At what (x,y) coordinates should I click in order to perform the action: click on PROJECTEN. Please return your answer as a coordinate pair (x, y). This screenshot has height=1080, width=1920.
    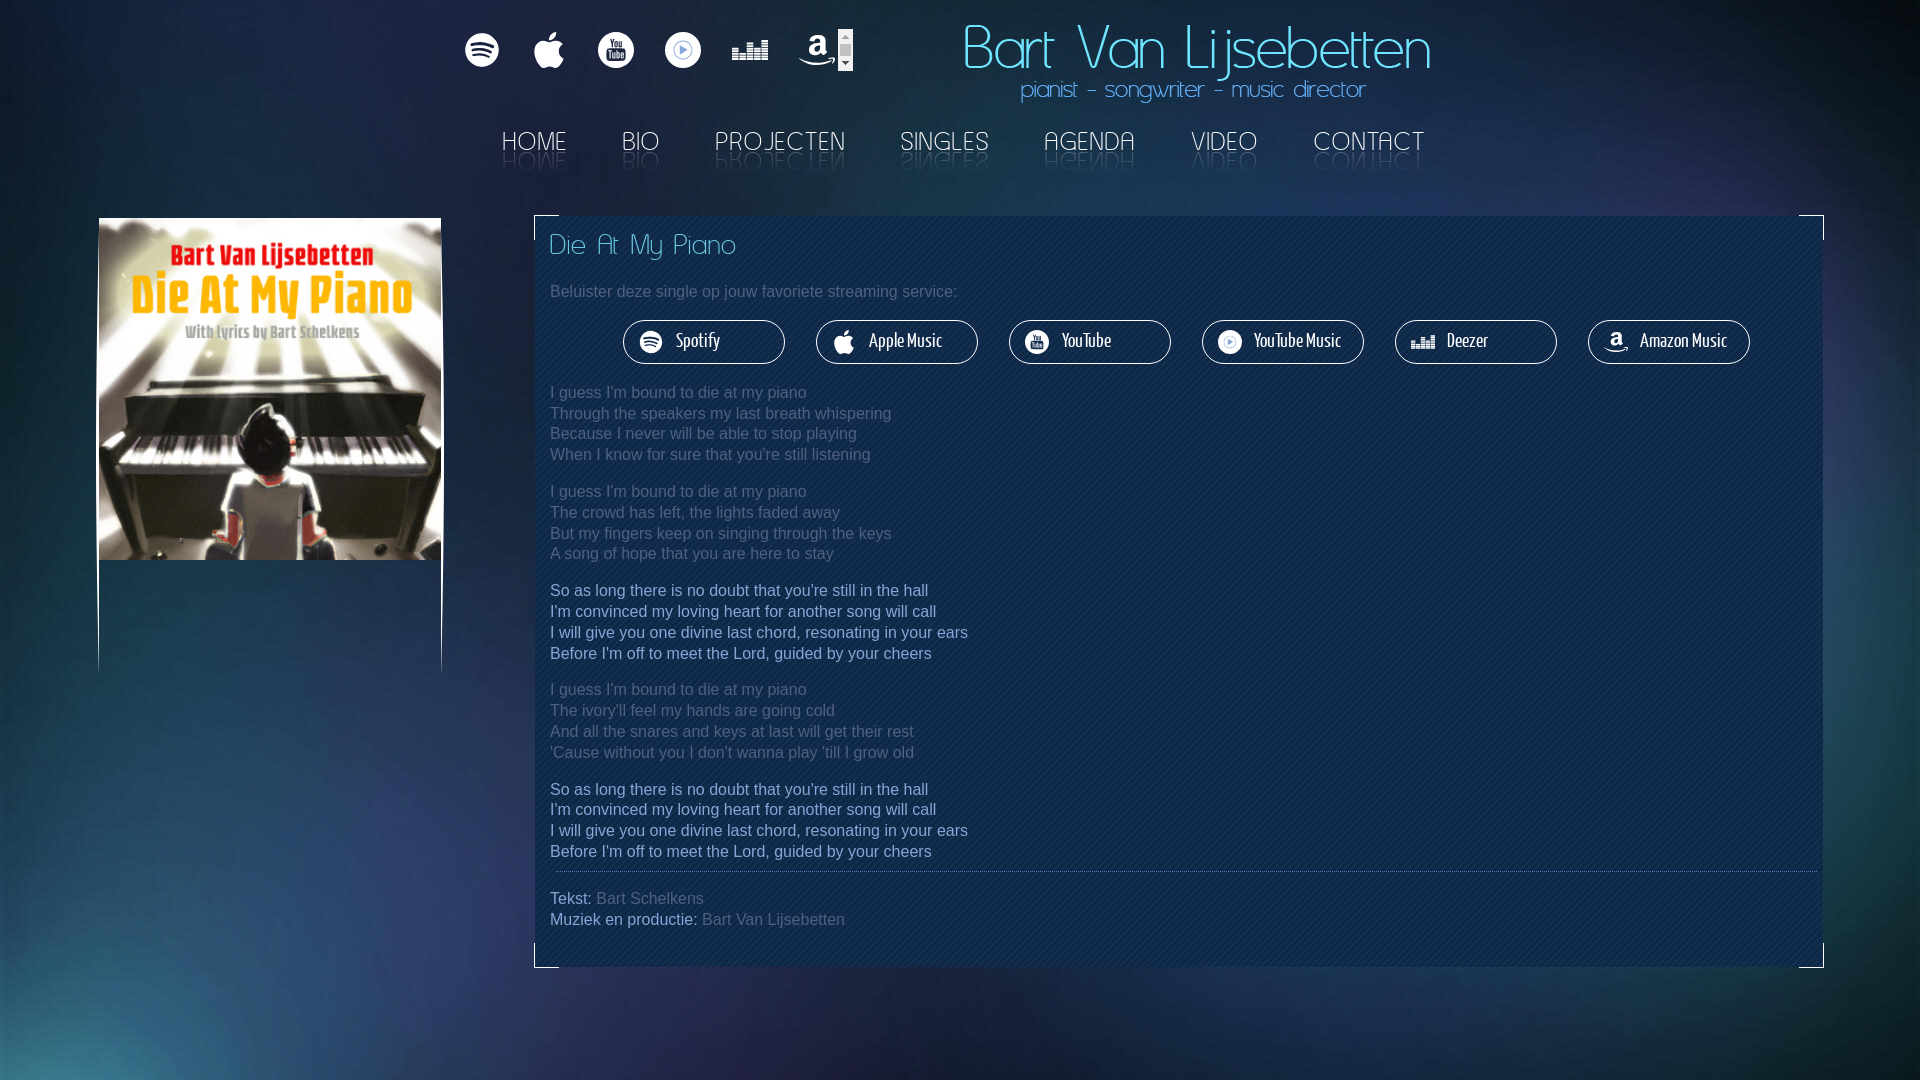
    Looking at the image, I should click on (781, 140).